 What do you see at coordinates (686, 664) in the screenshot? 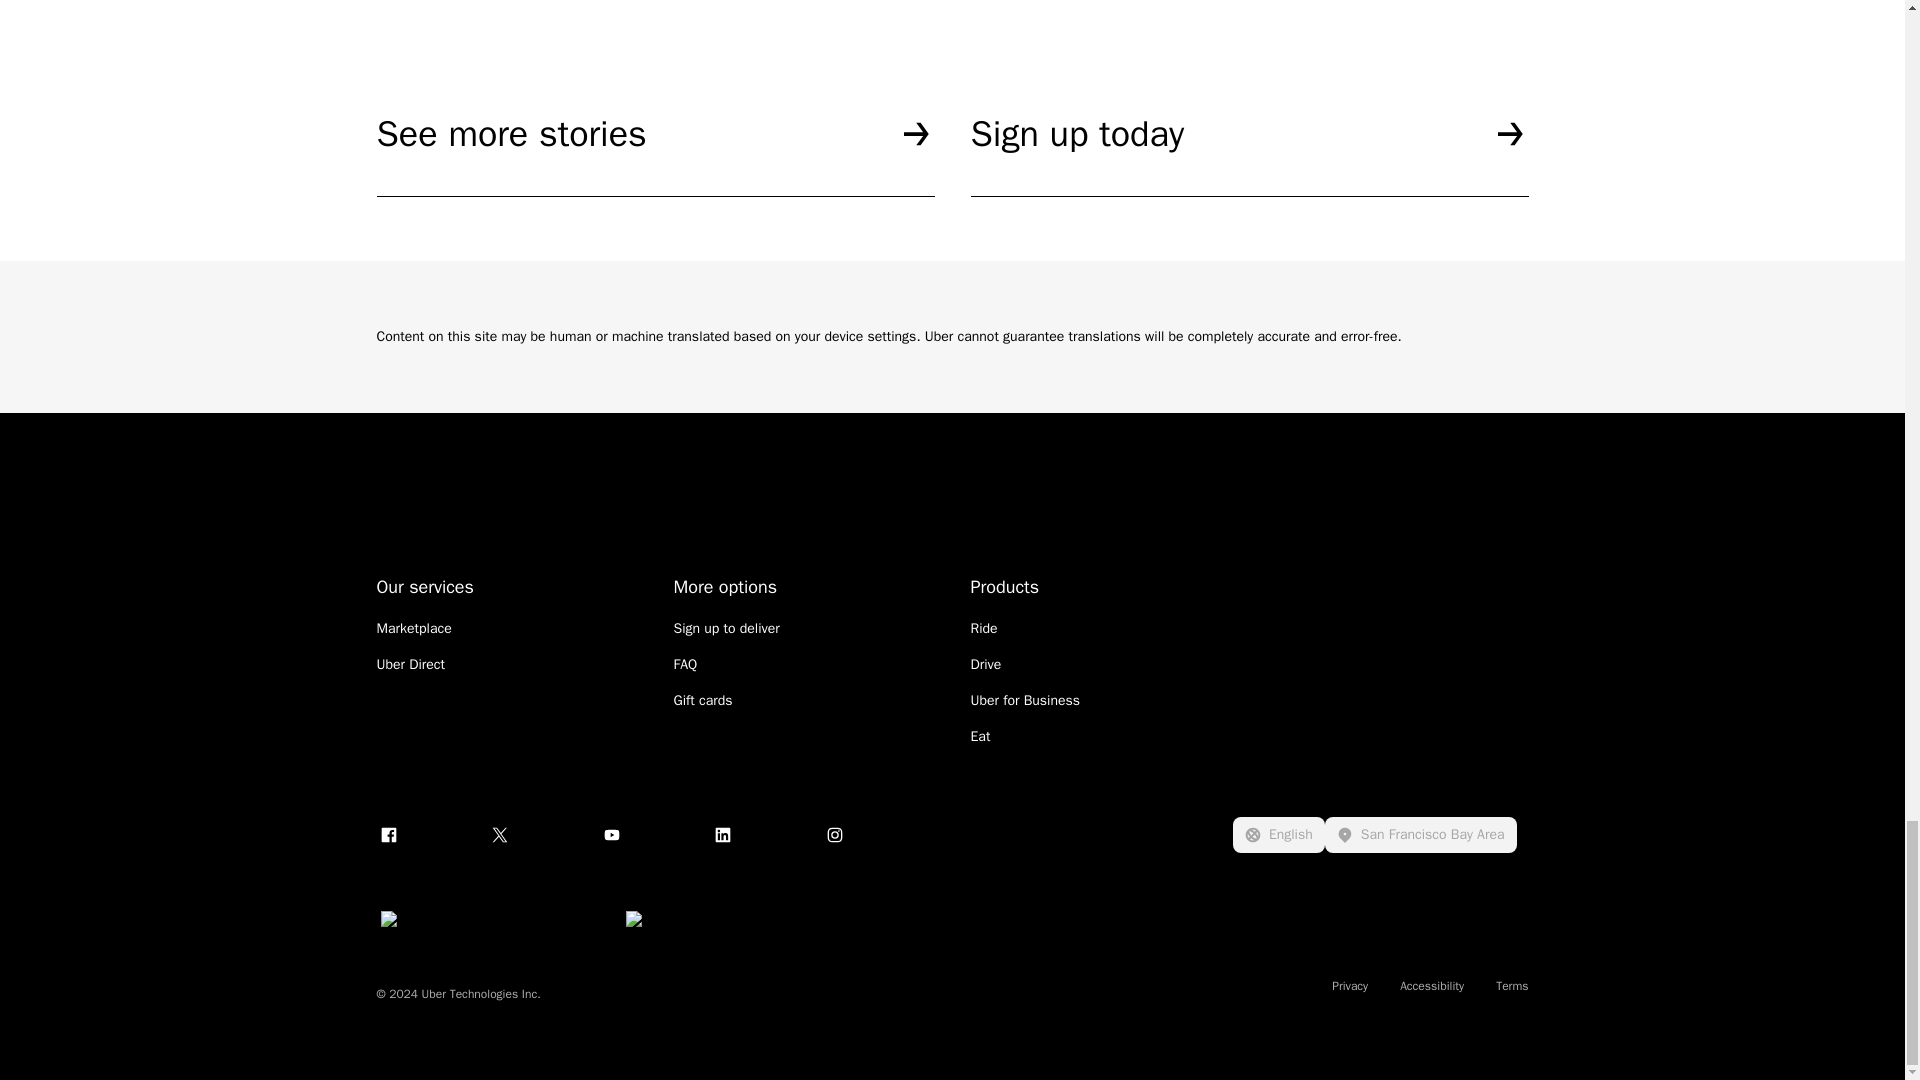
I see `FAQ` at bounding box center [686, 664].